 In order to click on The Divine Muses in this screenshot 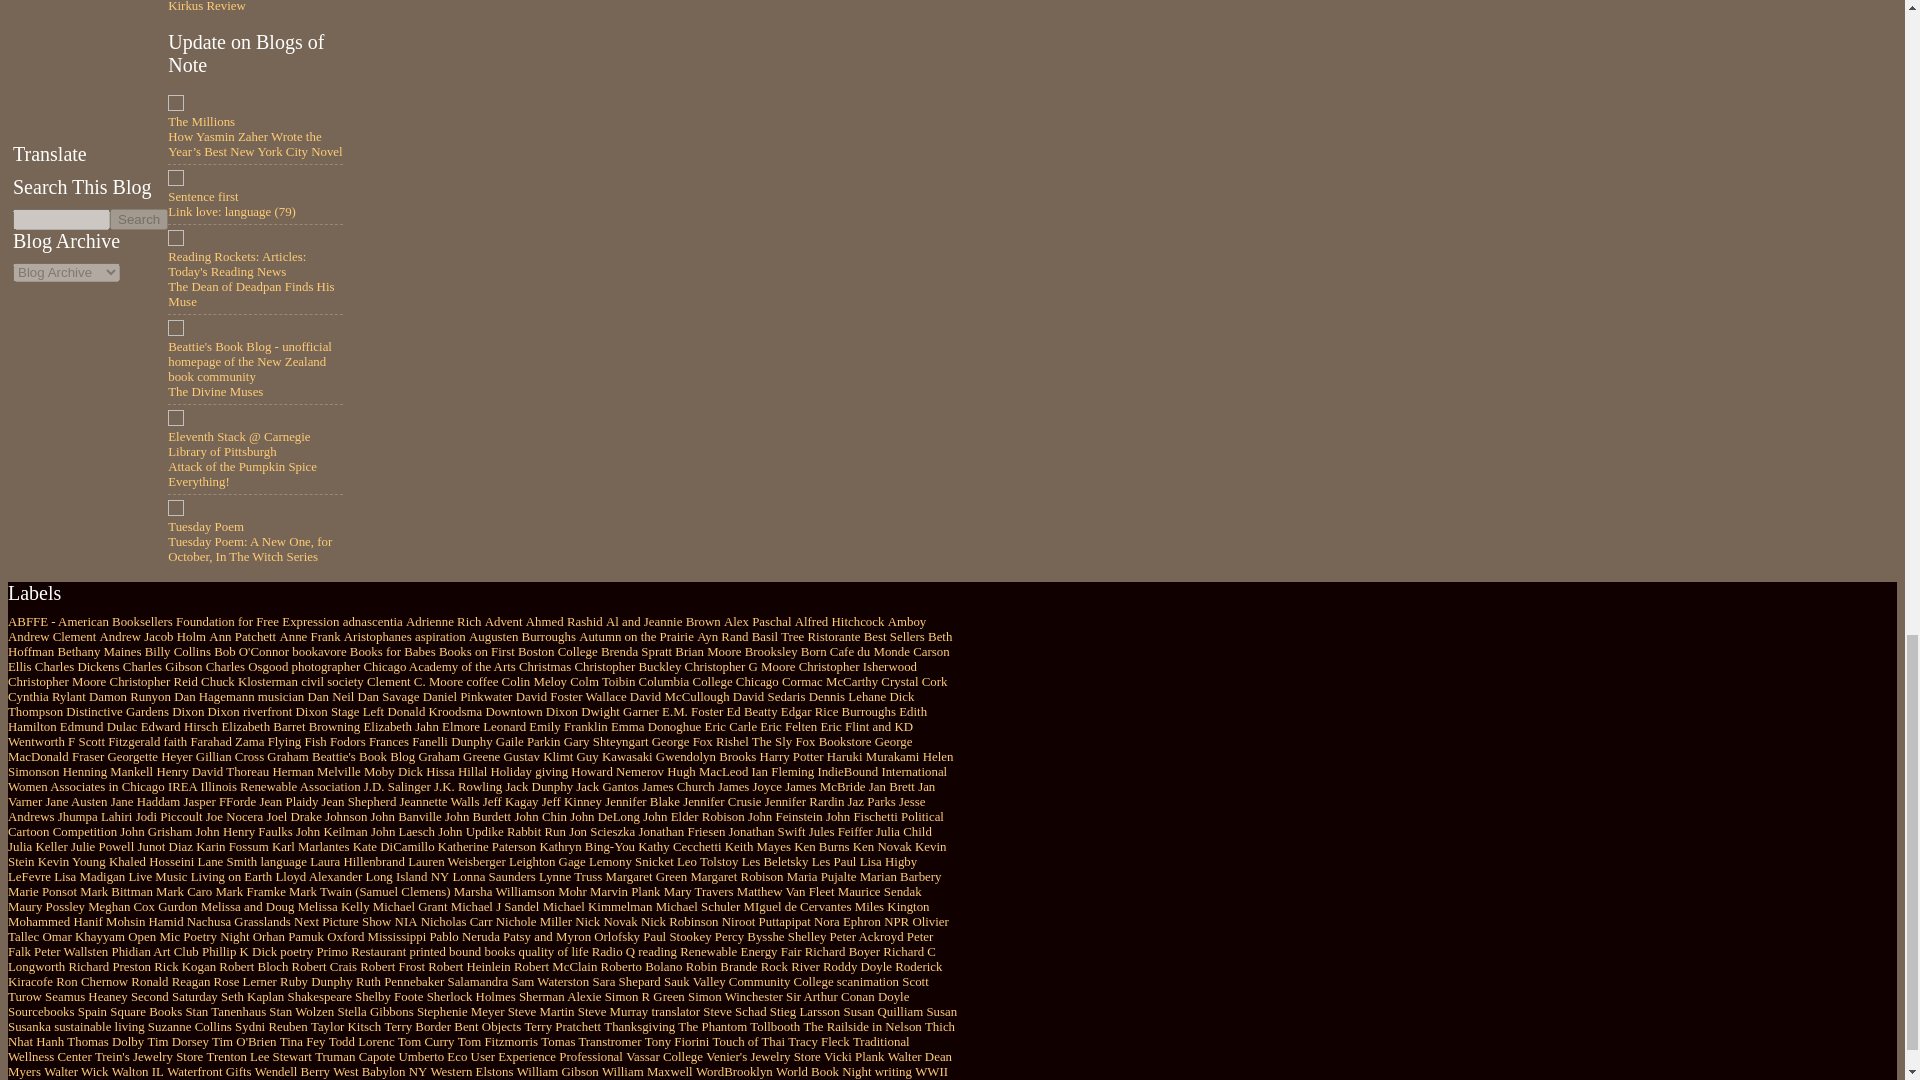, I will do `click(216, 391)`.